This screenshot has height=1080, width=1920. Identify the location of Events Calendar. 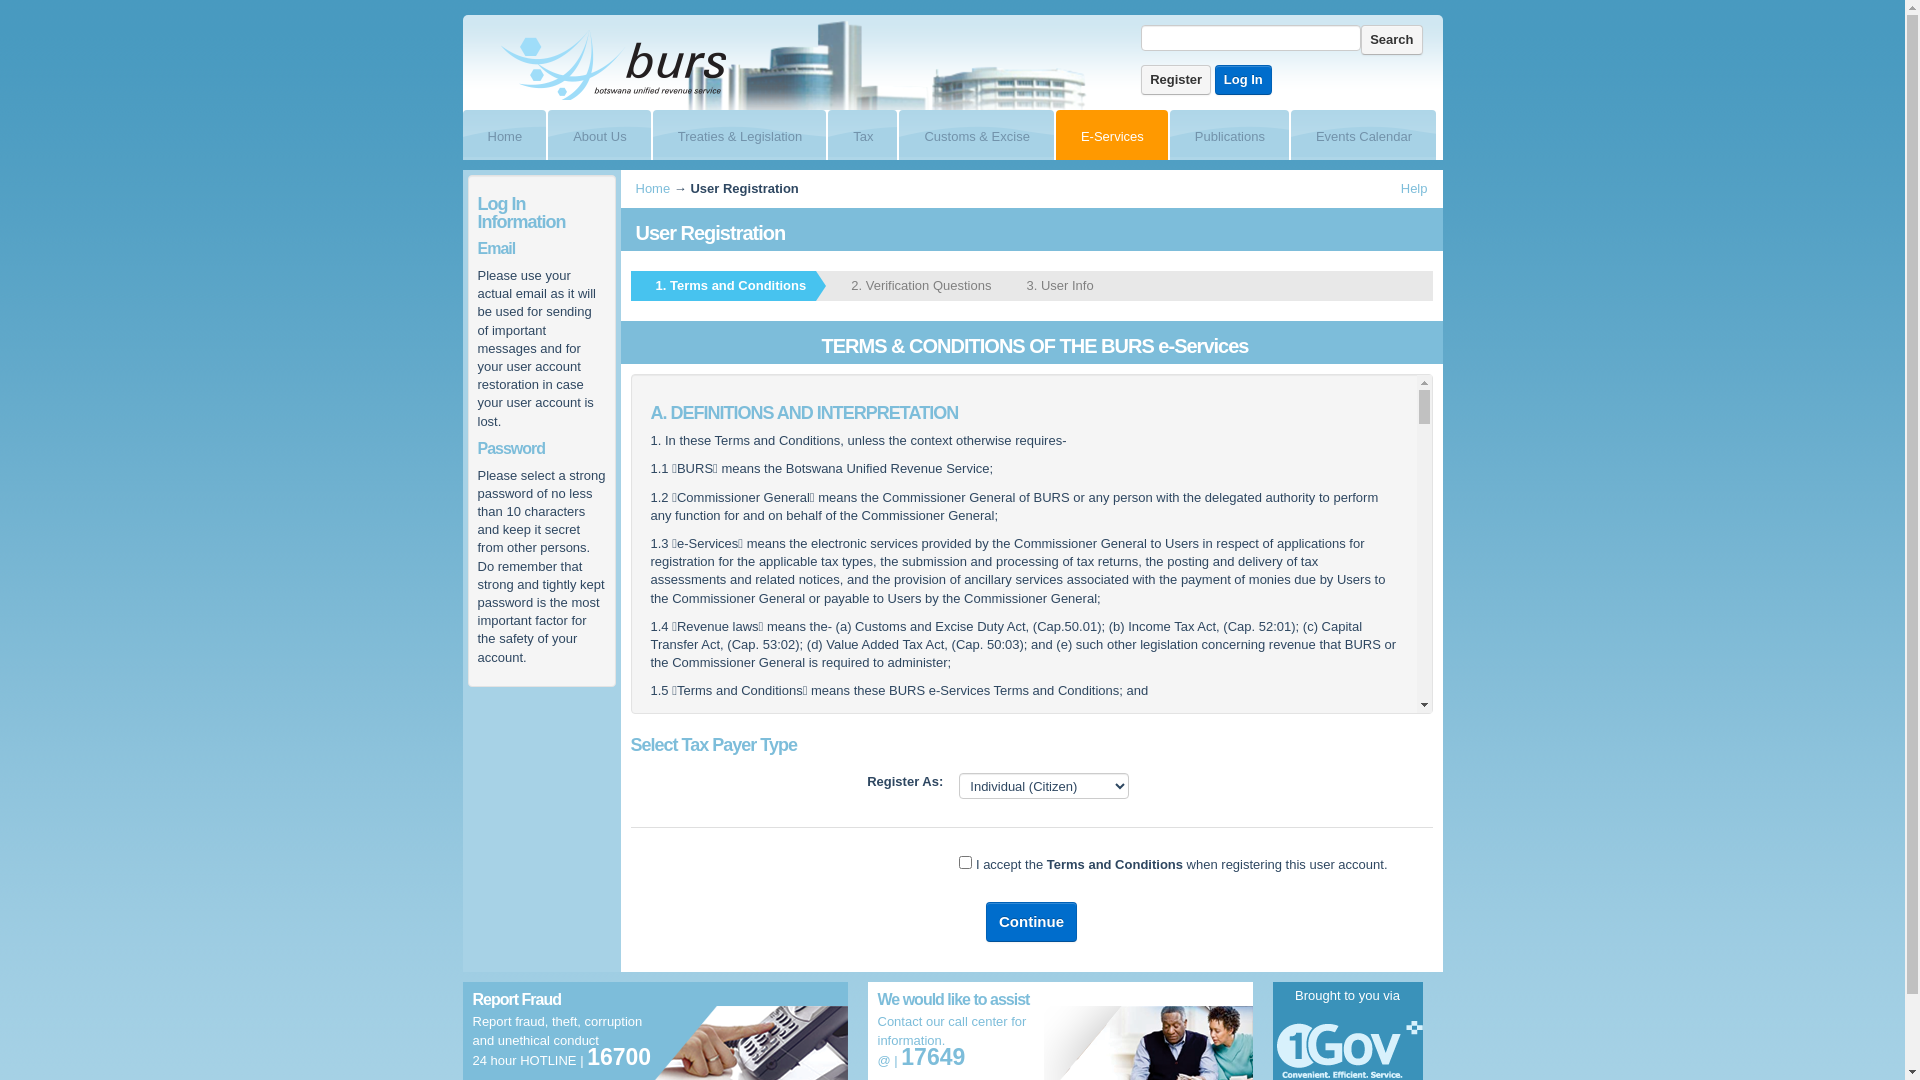
(1354, 135).